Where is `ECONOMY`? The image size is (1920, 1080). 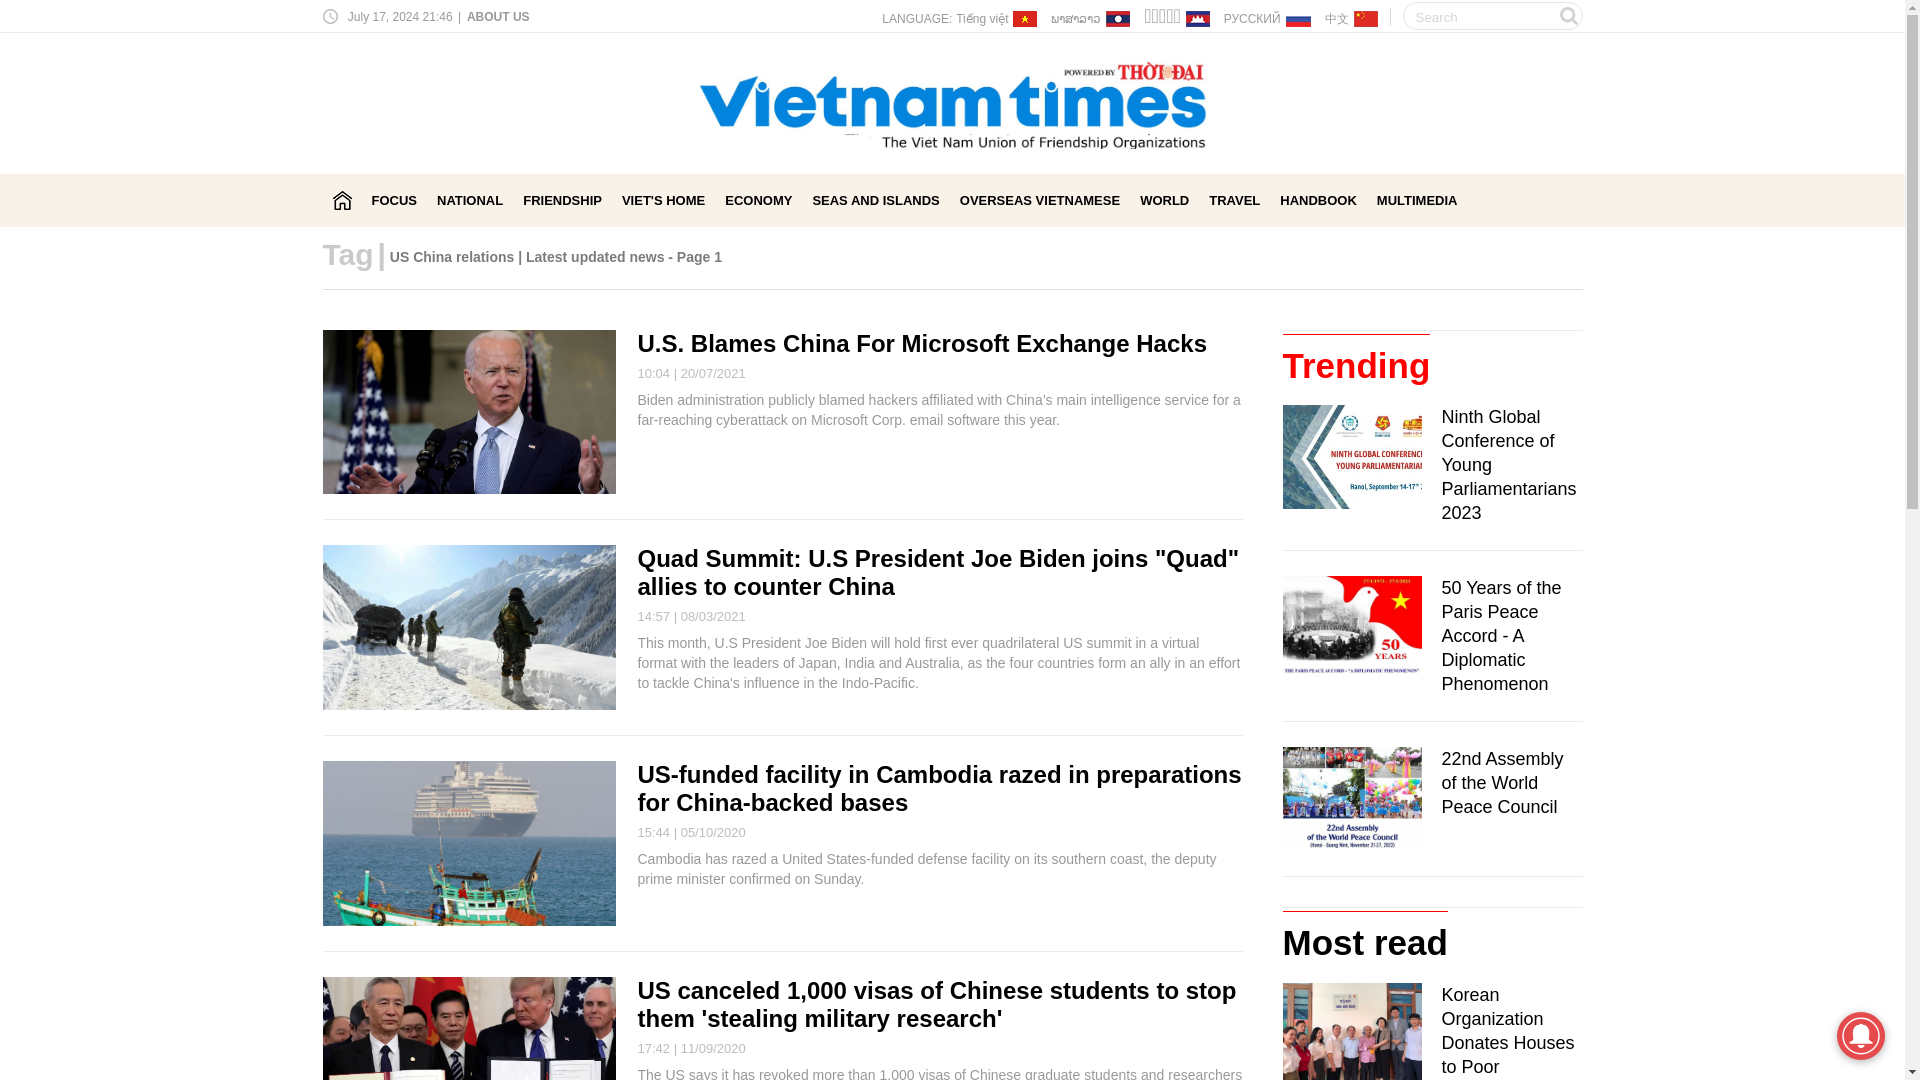 ECONOMY is located at coordinates (758, 200).